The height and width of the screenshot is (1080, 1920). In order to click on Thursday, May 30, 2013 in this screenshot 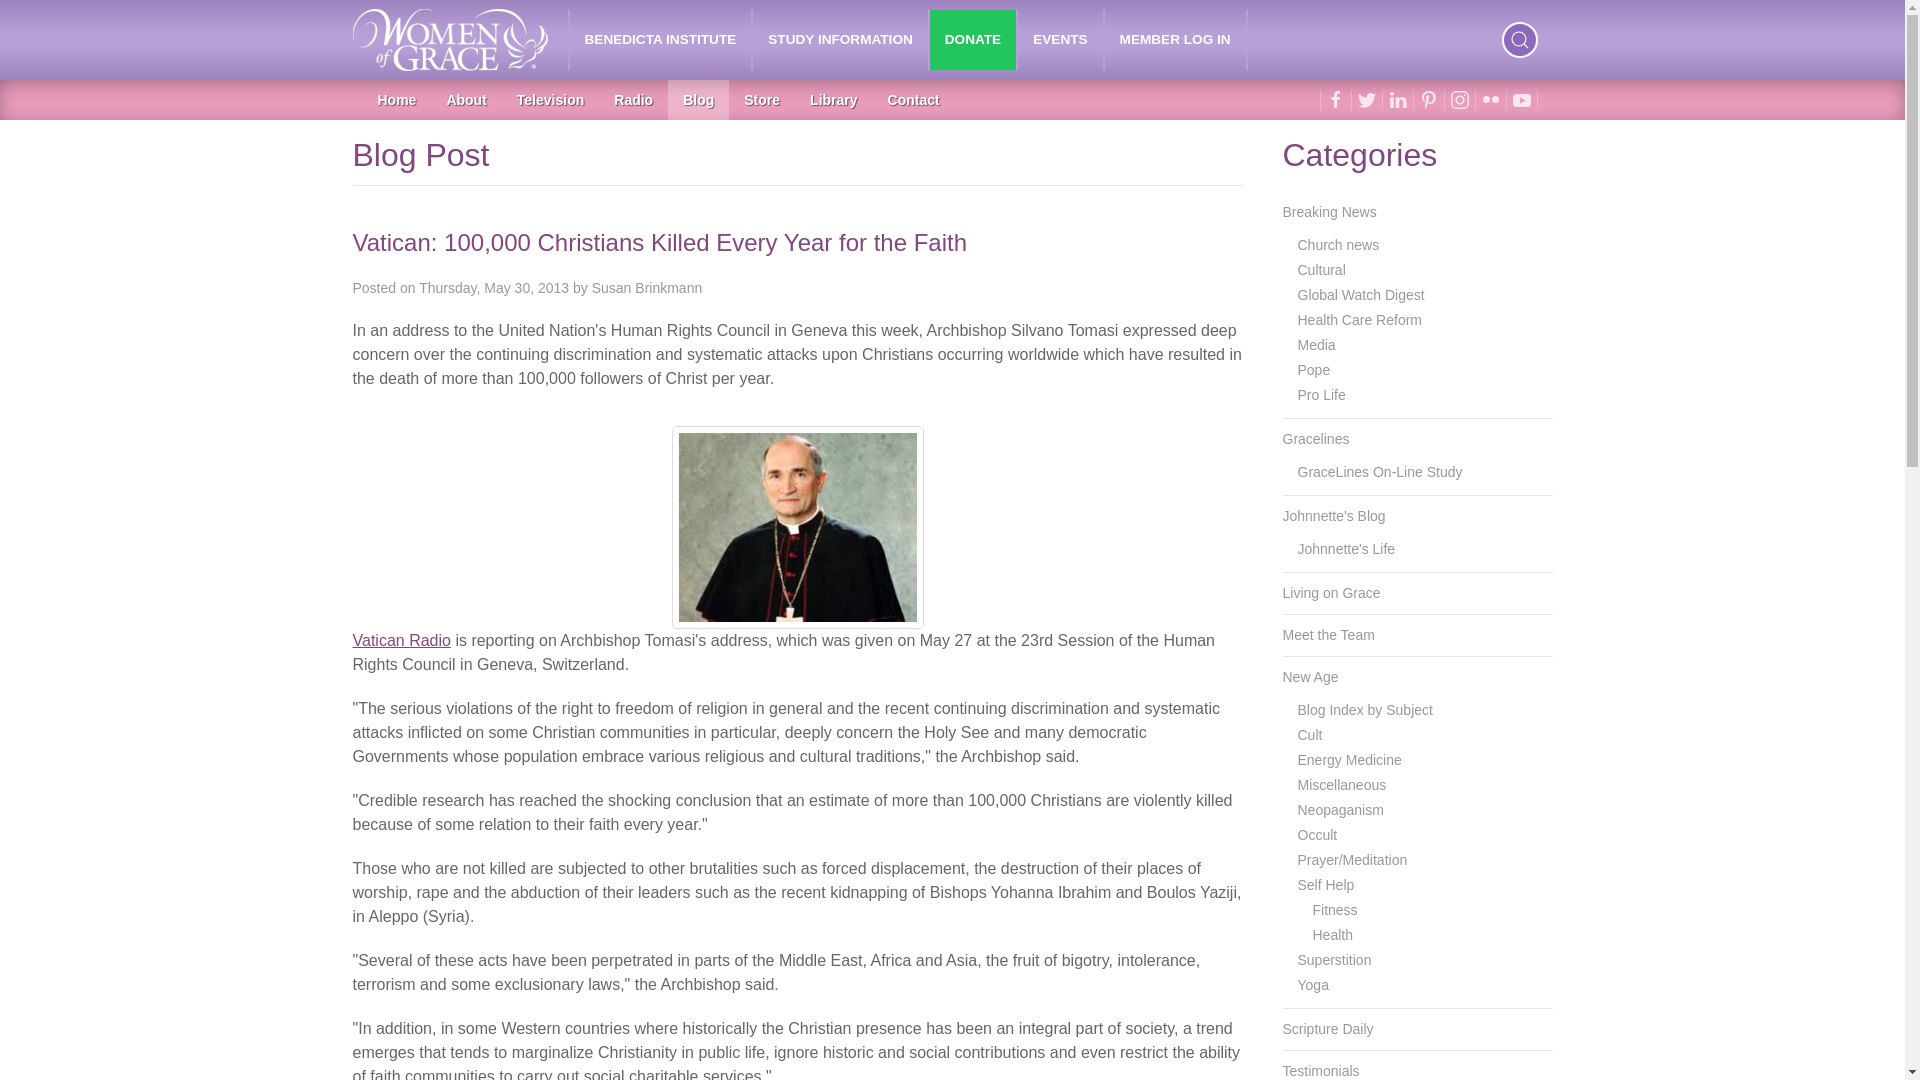, I will do `click(493, 287)`.